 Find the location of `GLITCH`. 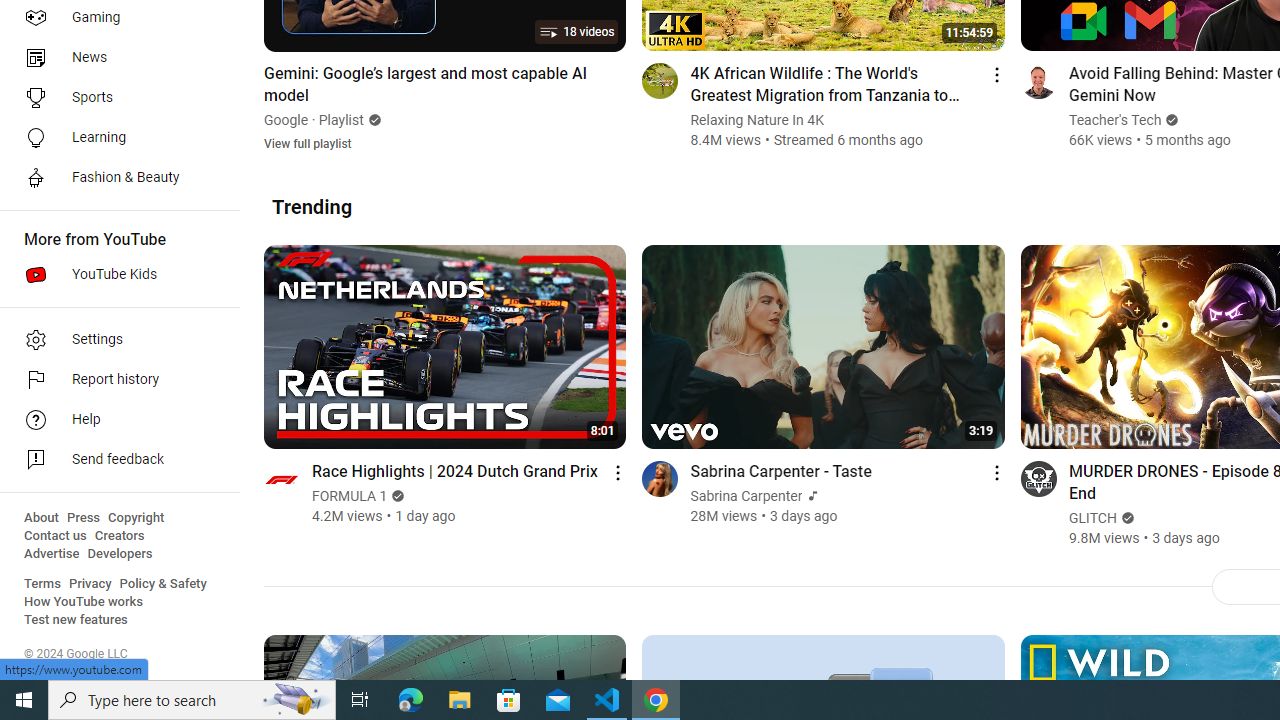

GLITCH is located at coordinates (1092, 518).